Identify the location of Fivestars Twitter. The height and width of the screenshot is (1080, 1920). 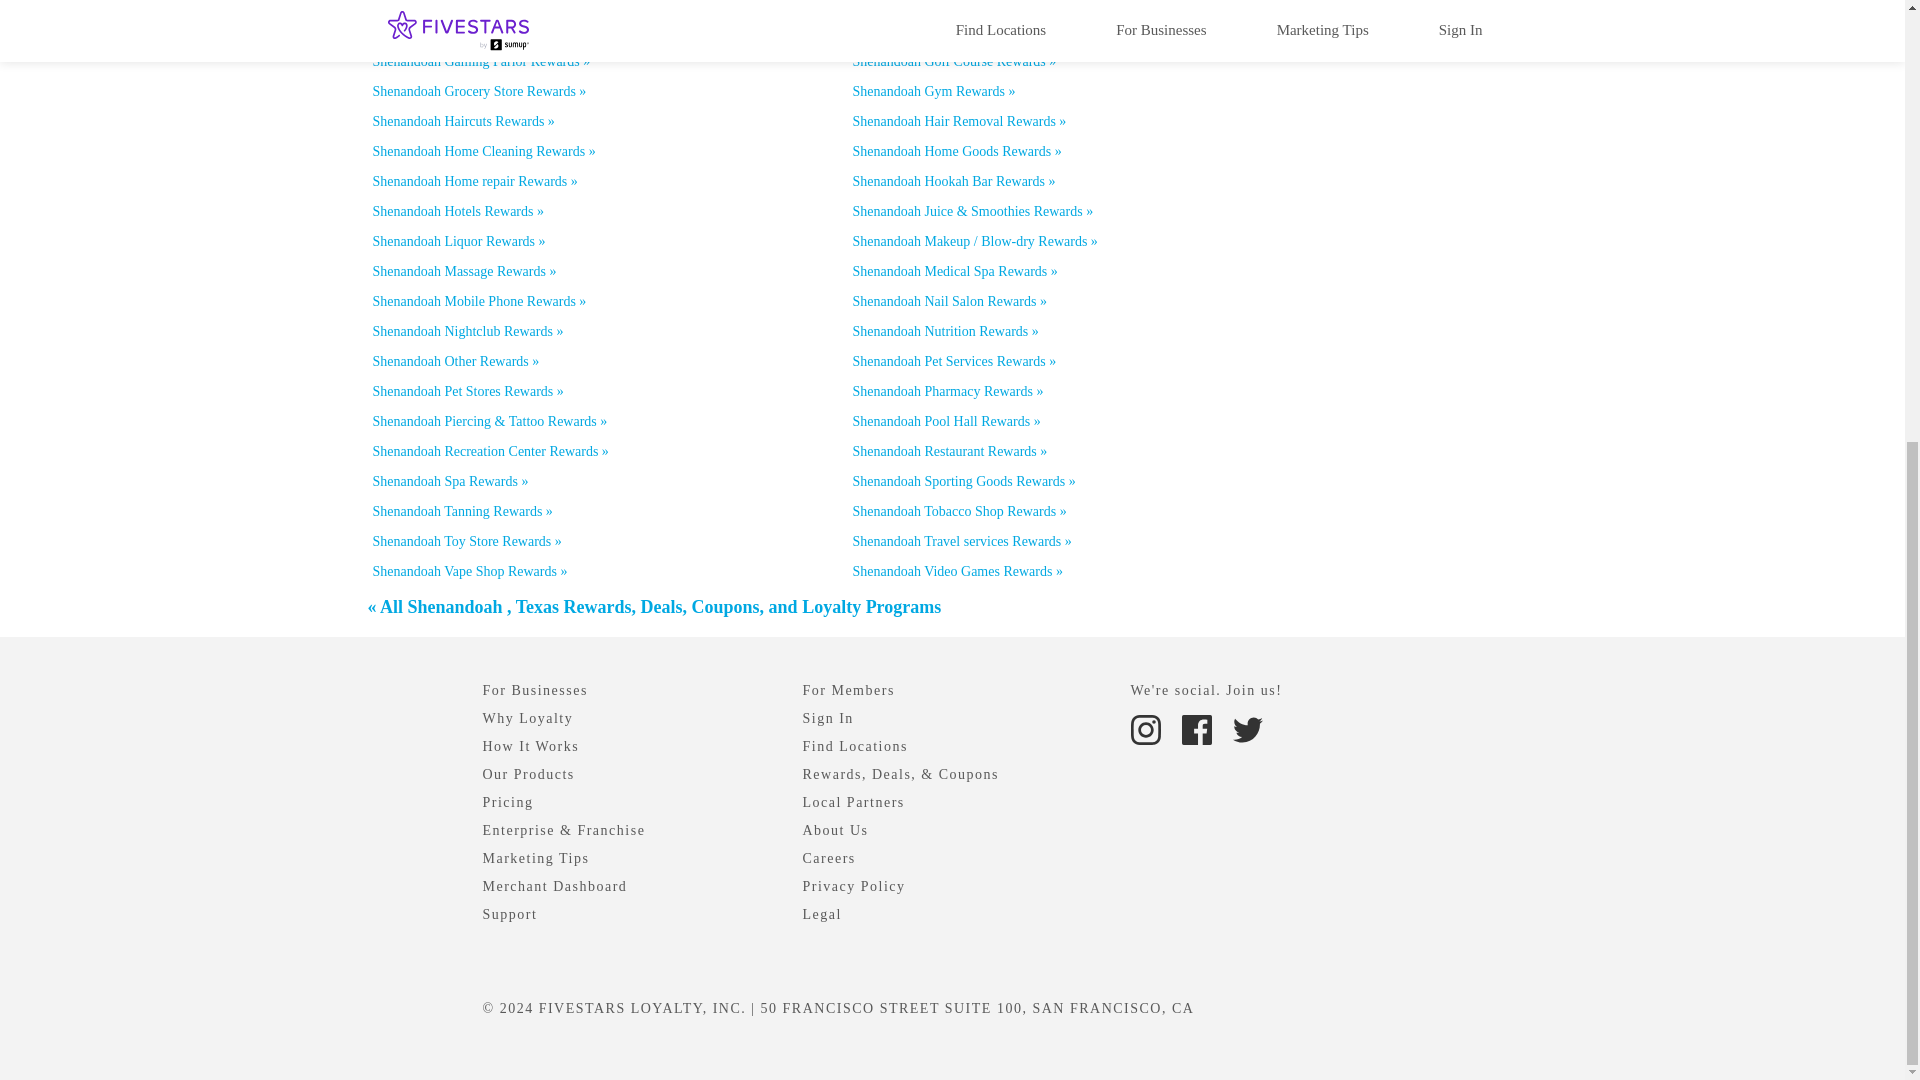
(1246, 730).